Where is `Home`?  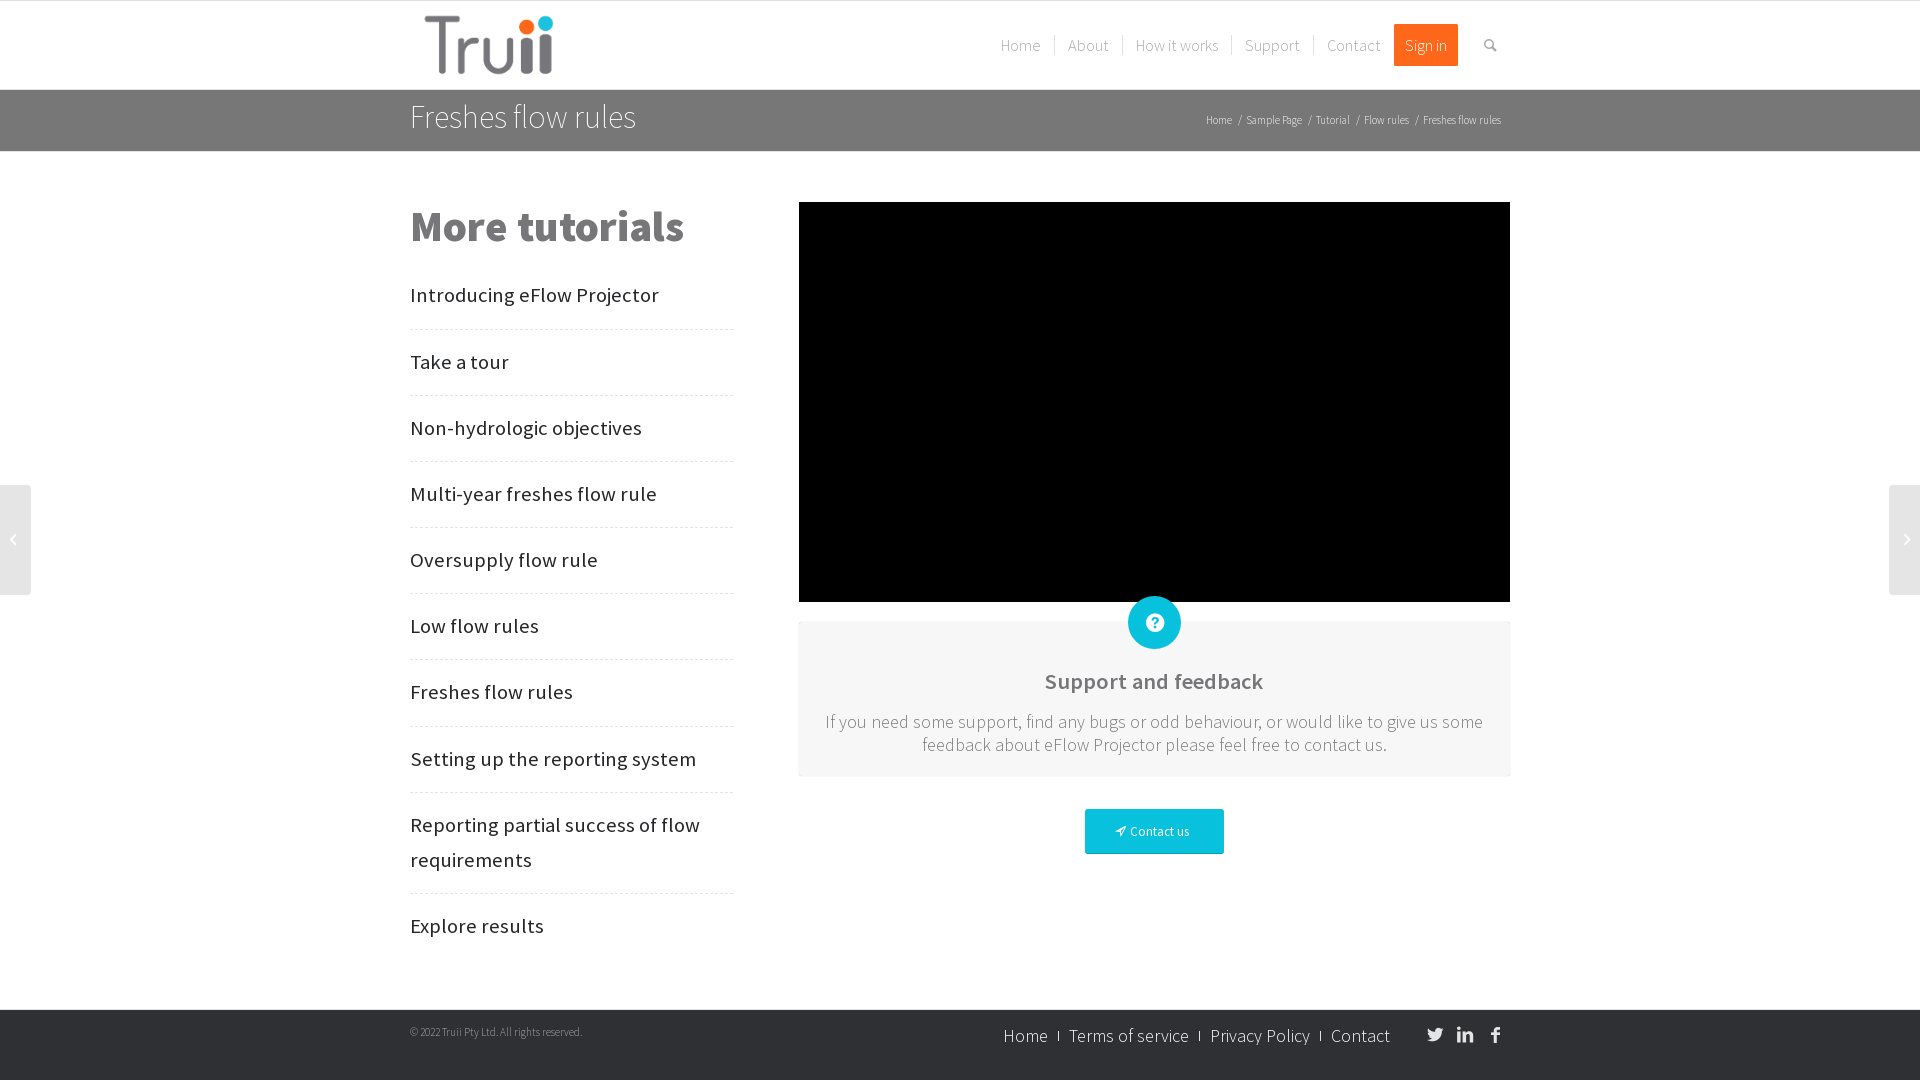 Home is located at coordinates (1219, 120).